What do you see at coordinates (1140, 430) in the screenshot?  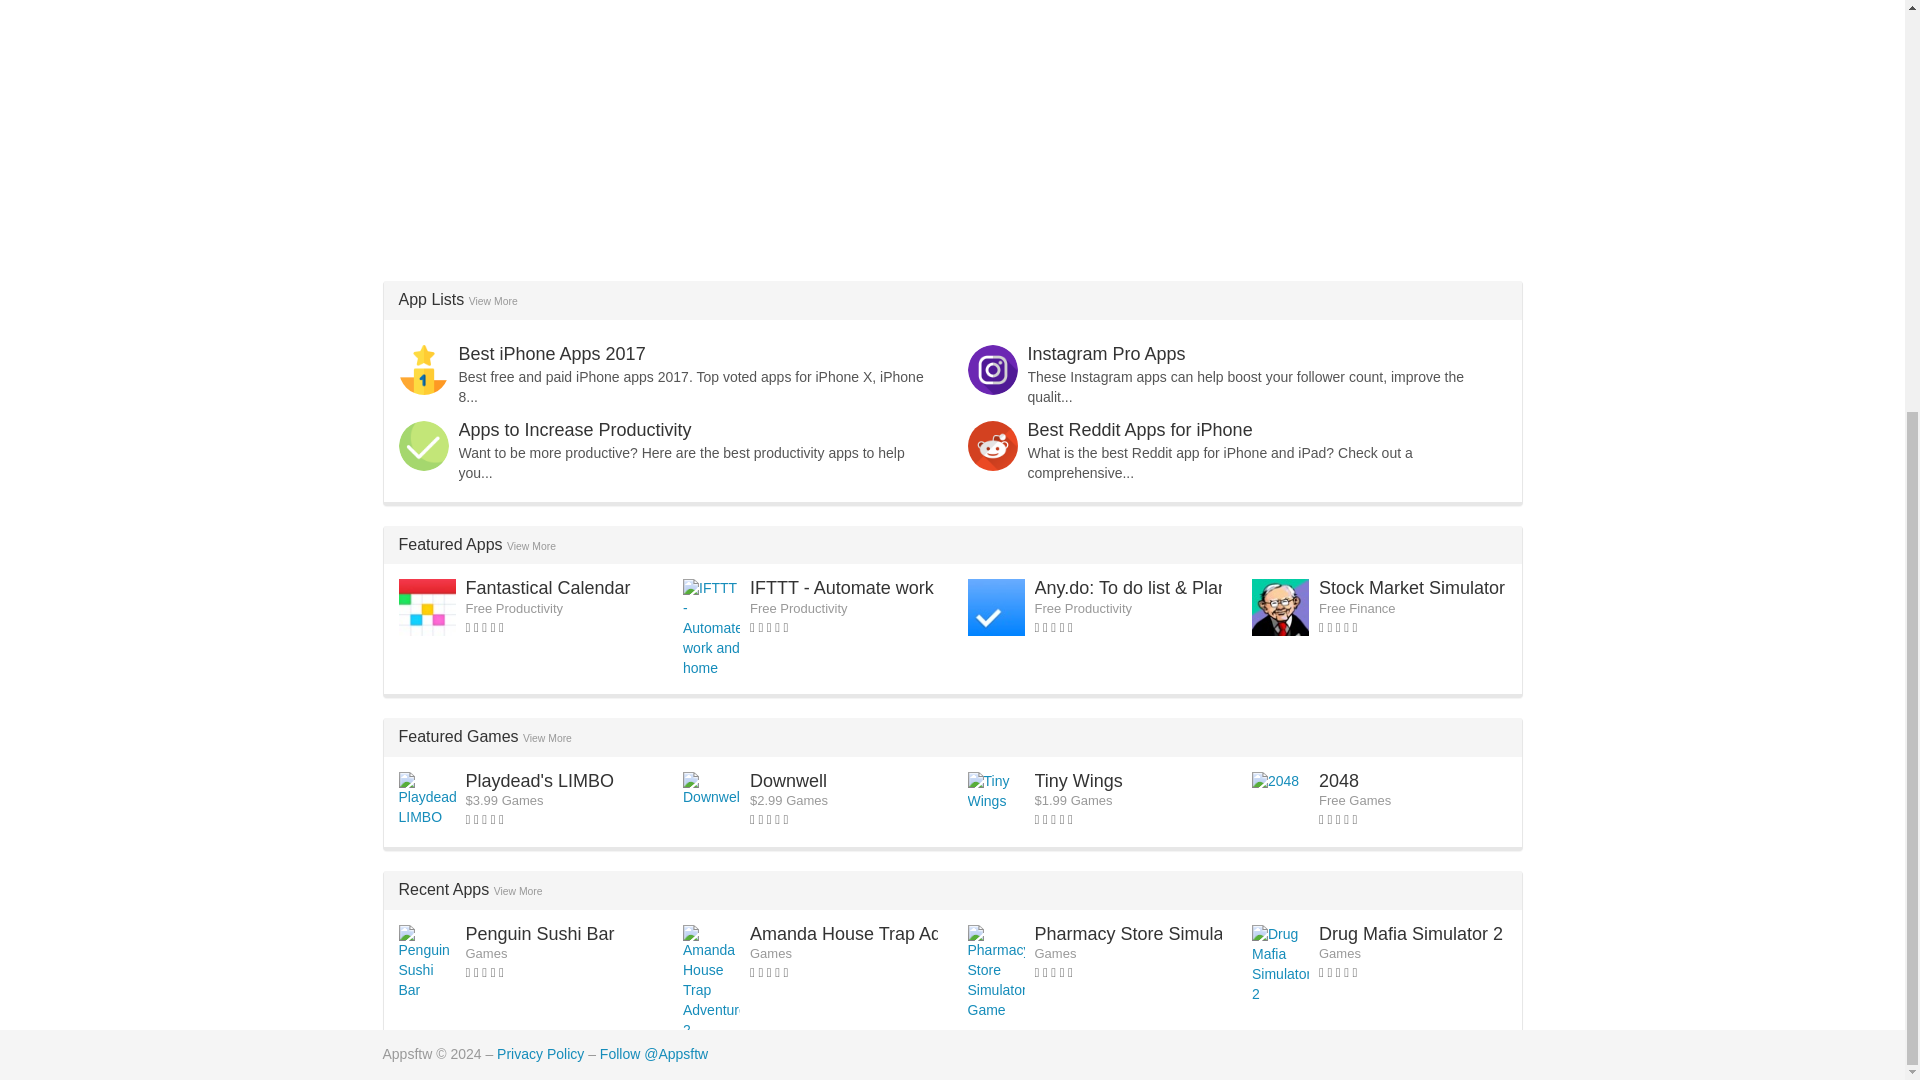 I see `Best Reddit Apps for iPhone` at bounding box center [1140, 430].